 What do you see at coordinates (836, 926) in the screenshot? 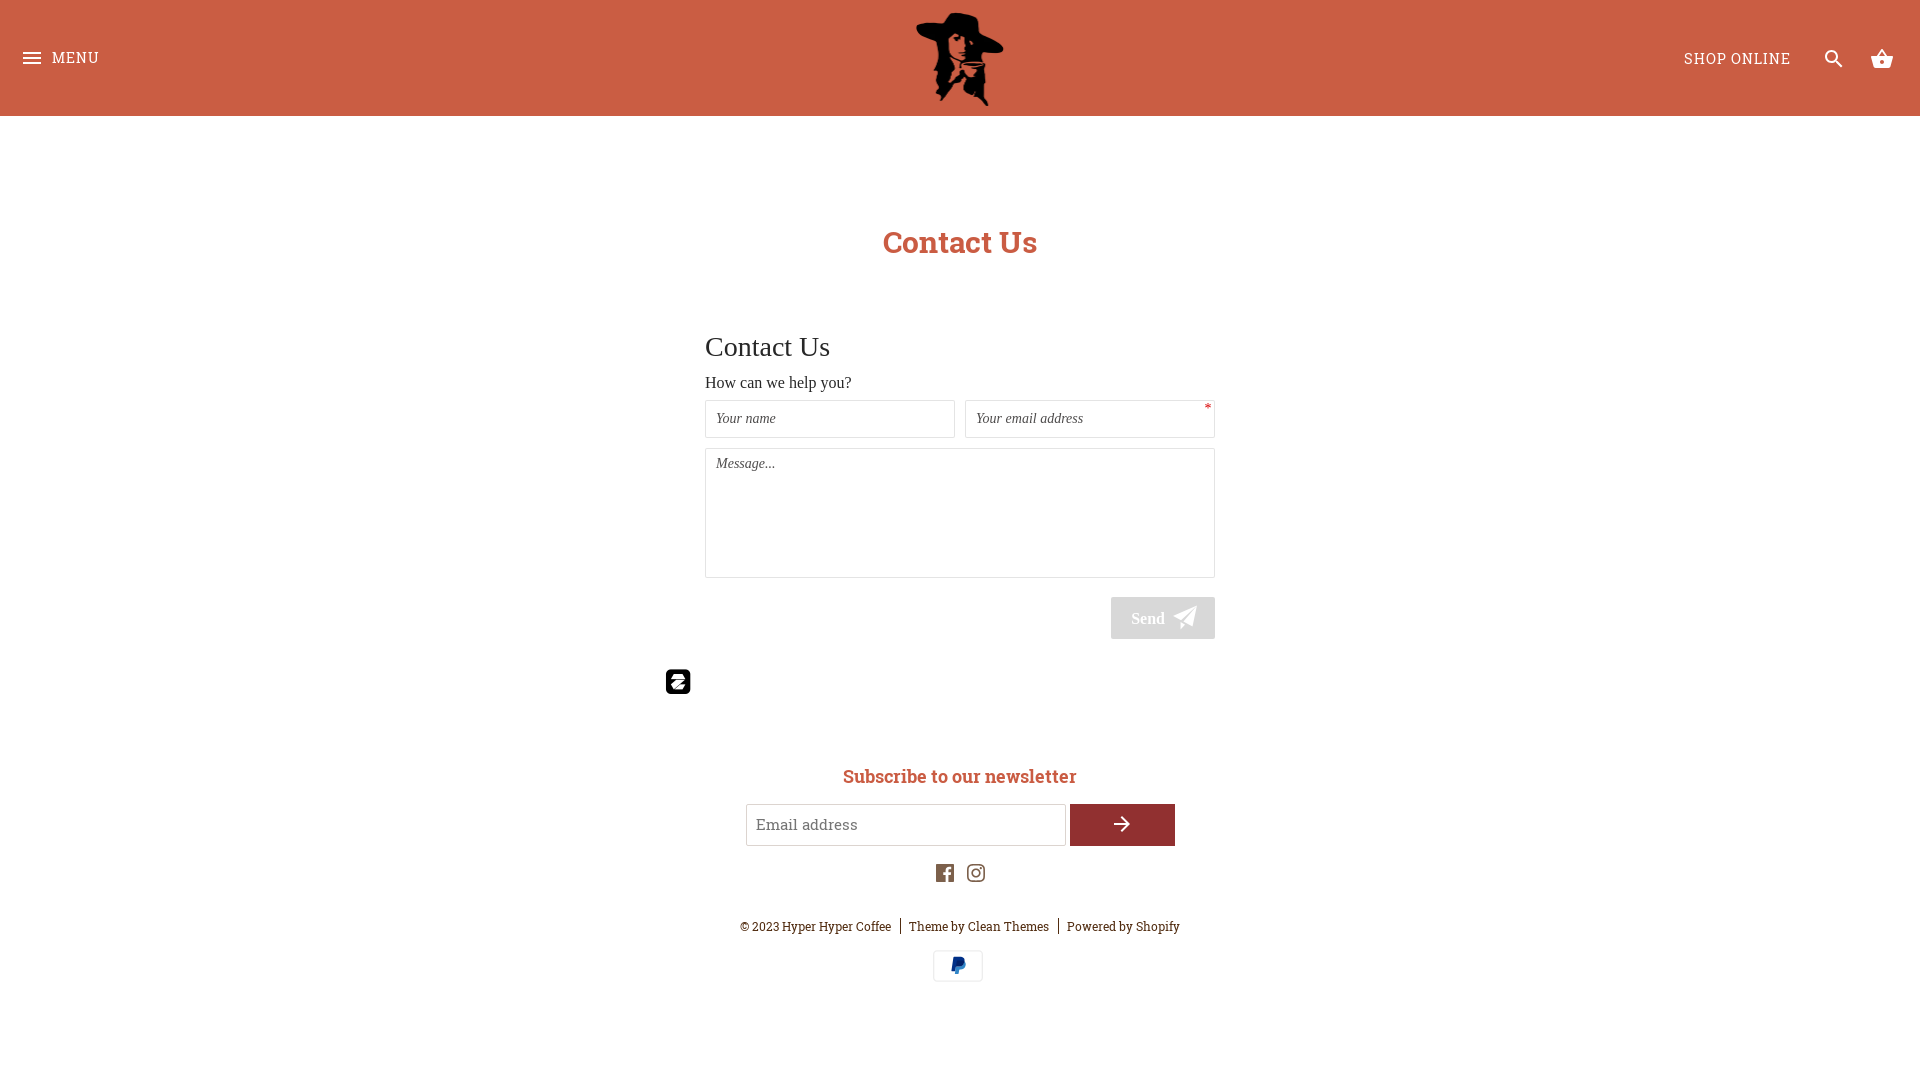
I see `Hyper Hyper Coffee` at bounding box center [836, 926].